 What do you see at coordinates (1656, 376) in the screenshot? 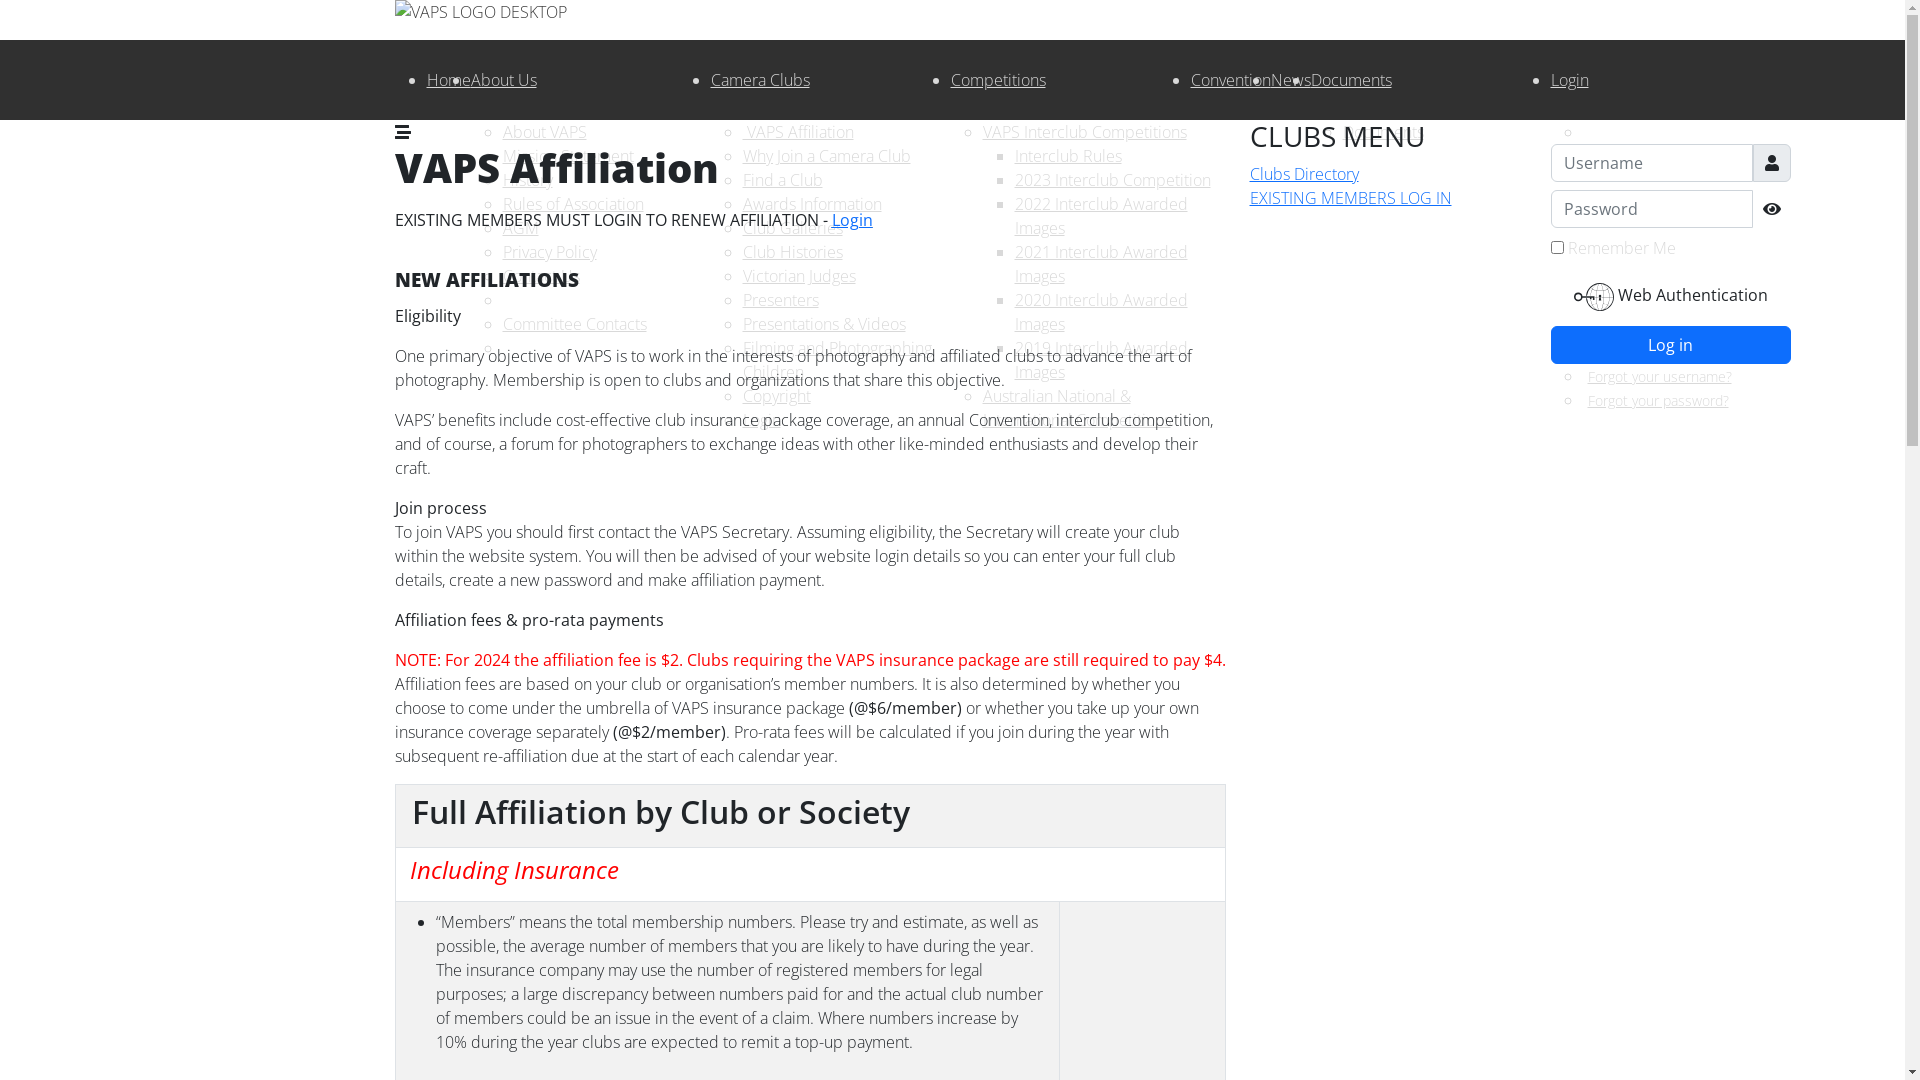
I see `Forgot your username?` at bounding box center [1656, 376].